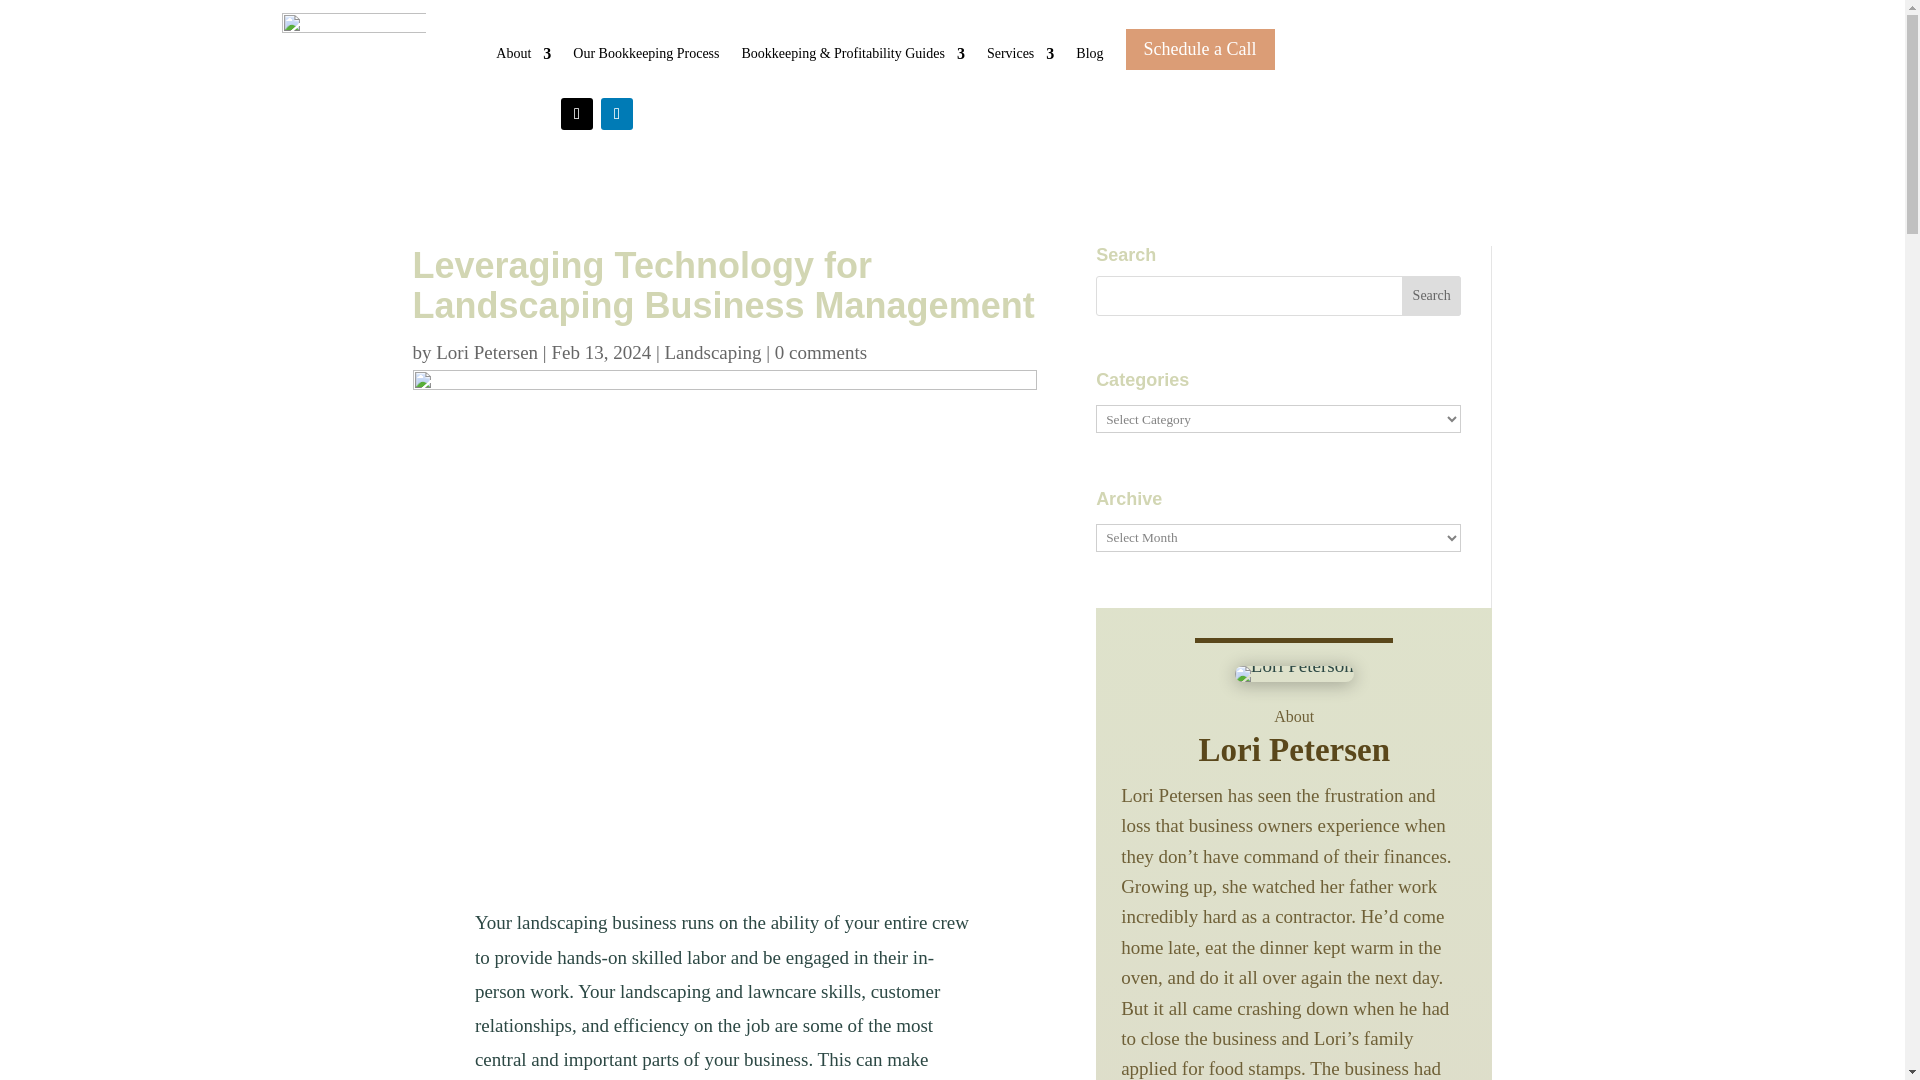 This screenshot has height=1080, width=1920. Describe the element at coordinates (486, 352) in the screenshot. I see `Lori Petersen` at that location.